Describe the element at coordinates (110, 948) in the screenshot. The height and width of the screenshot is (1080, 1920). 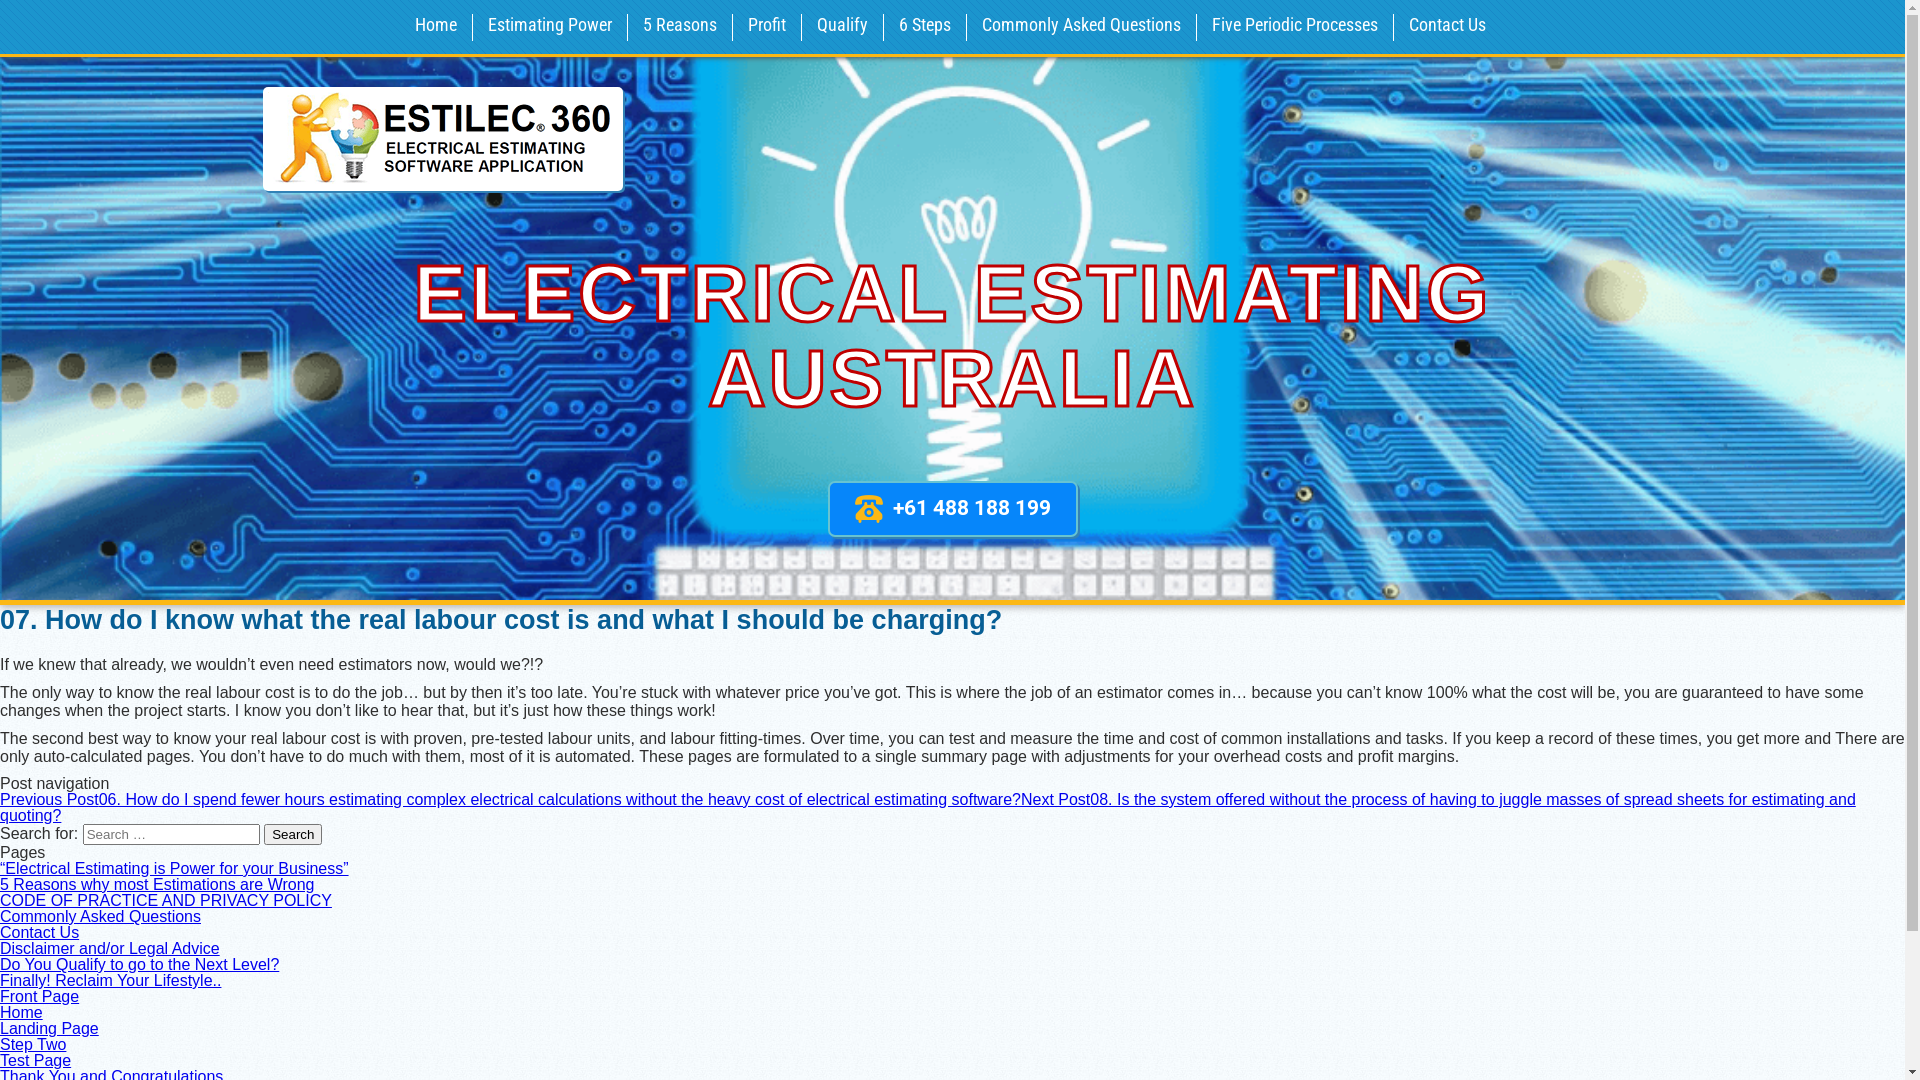
I see `Disclaimer and/or Legal Advice` at that location.